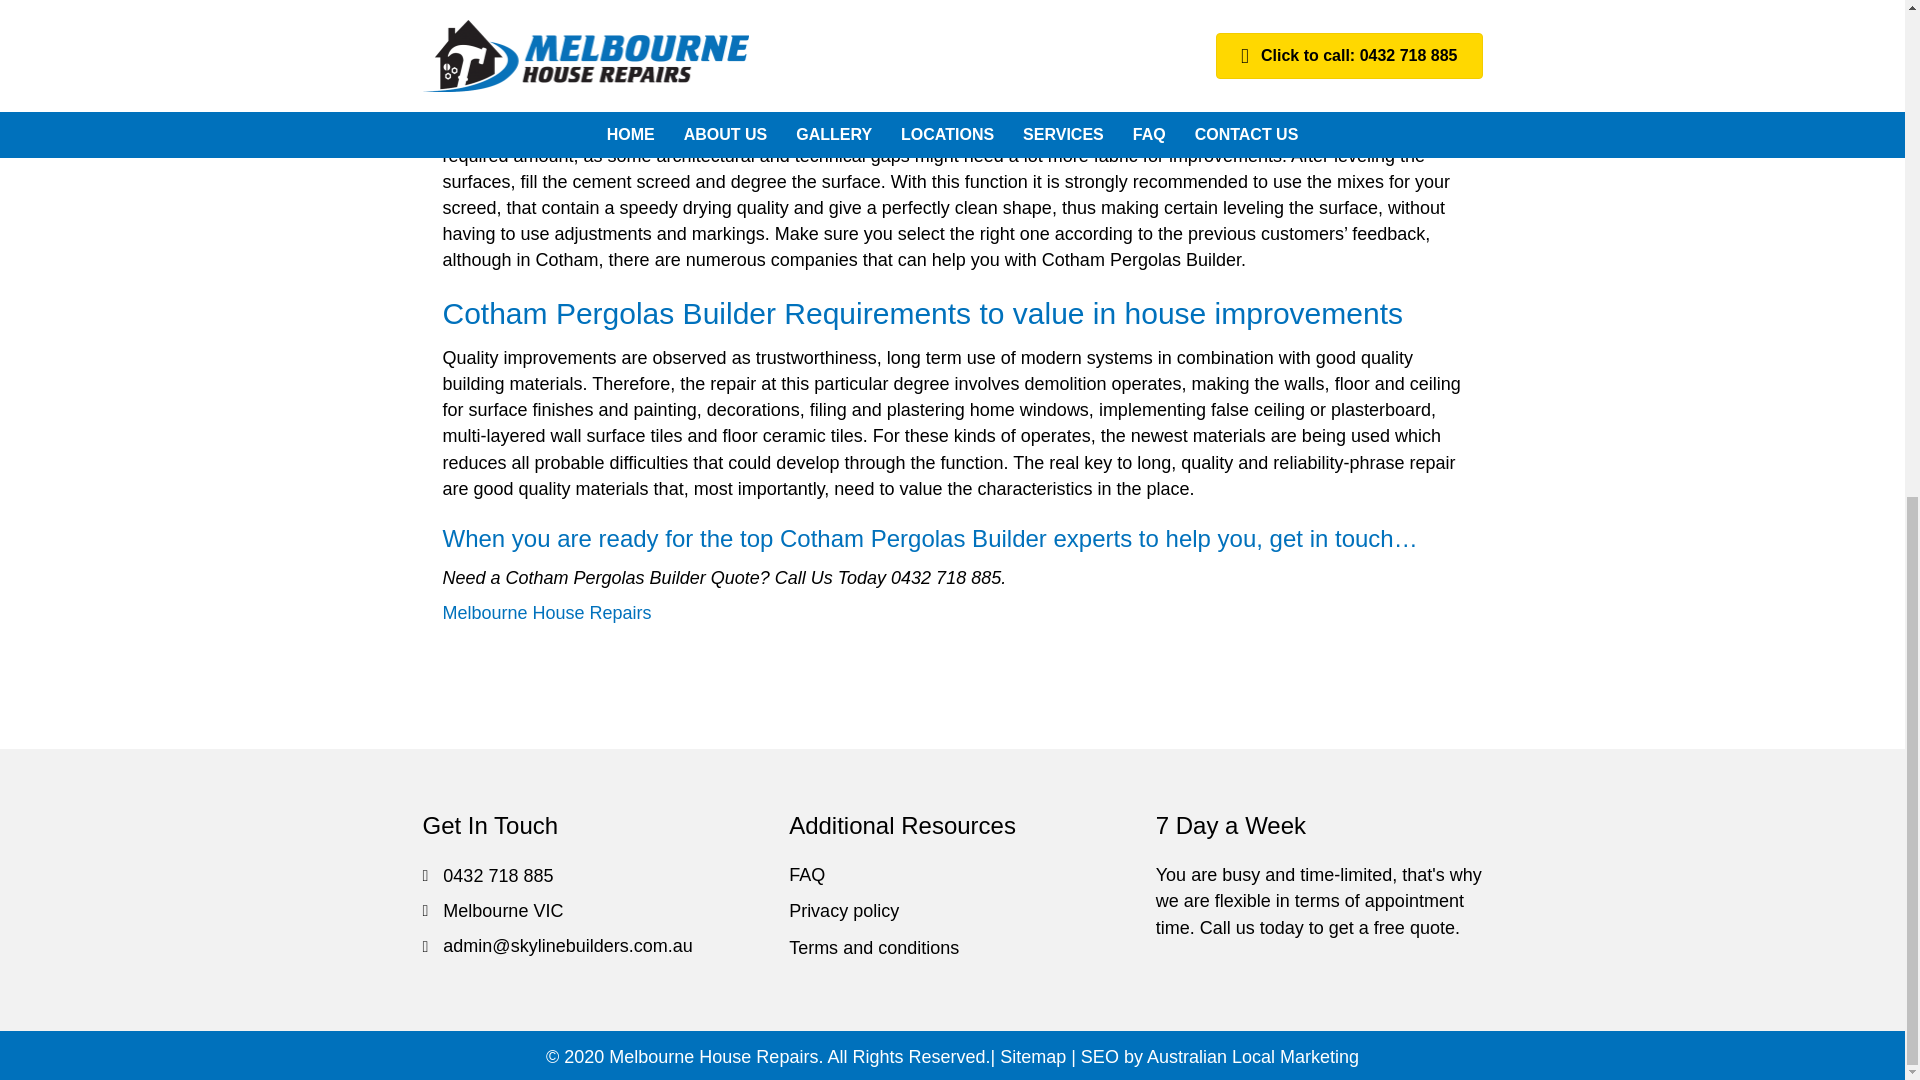 Image resolution: width=1920 pixels, height=1080 pixels. Describe the element at coordinates (1032, 1056) in the screenshot. I see `Sitemap` at that location.